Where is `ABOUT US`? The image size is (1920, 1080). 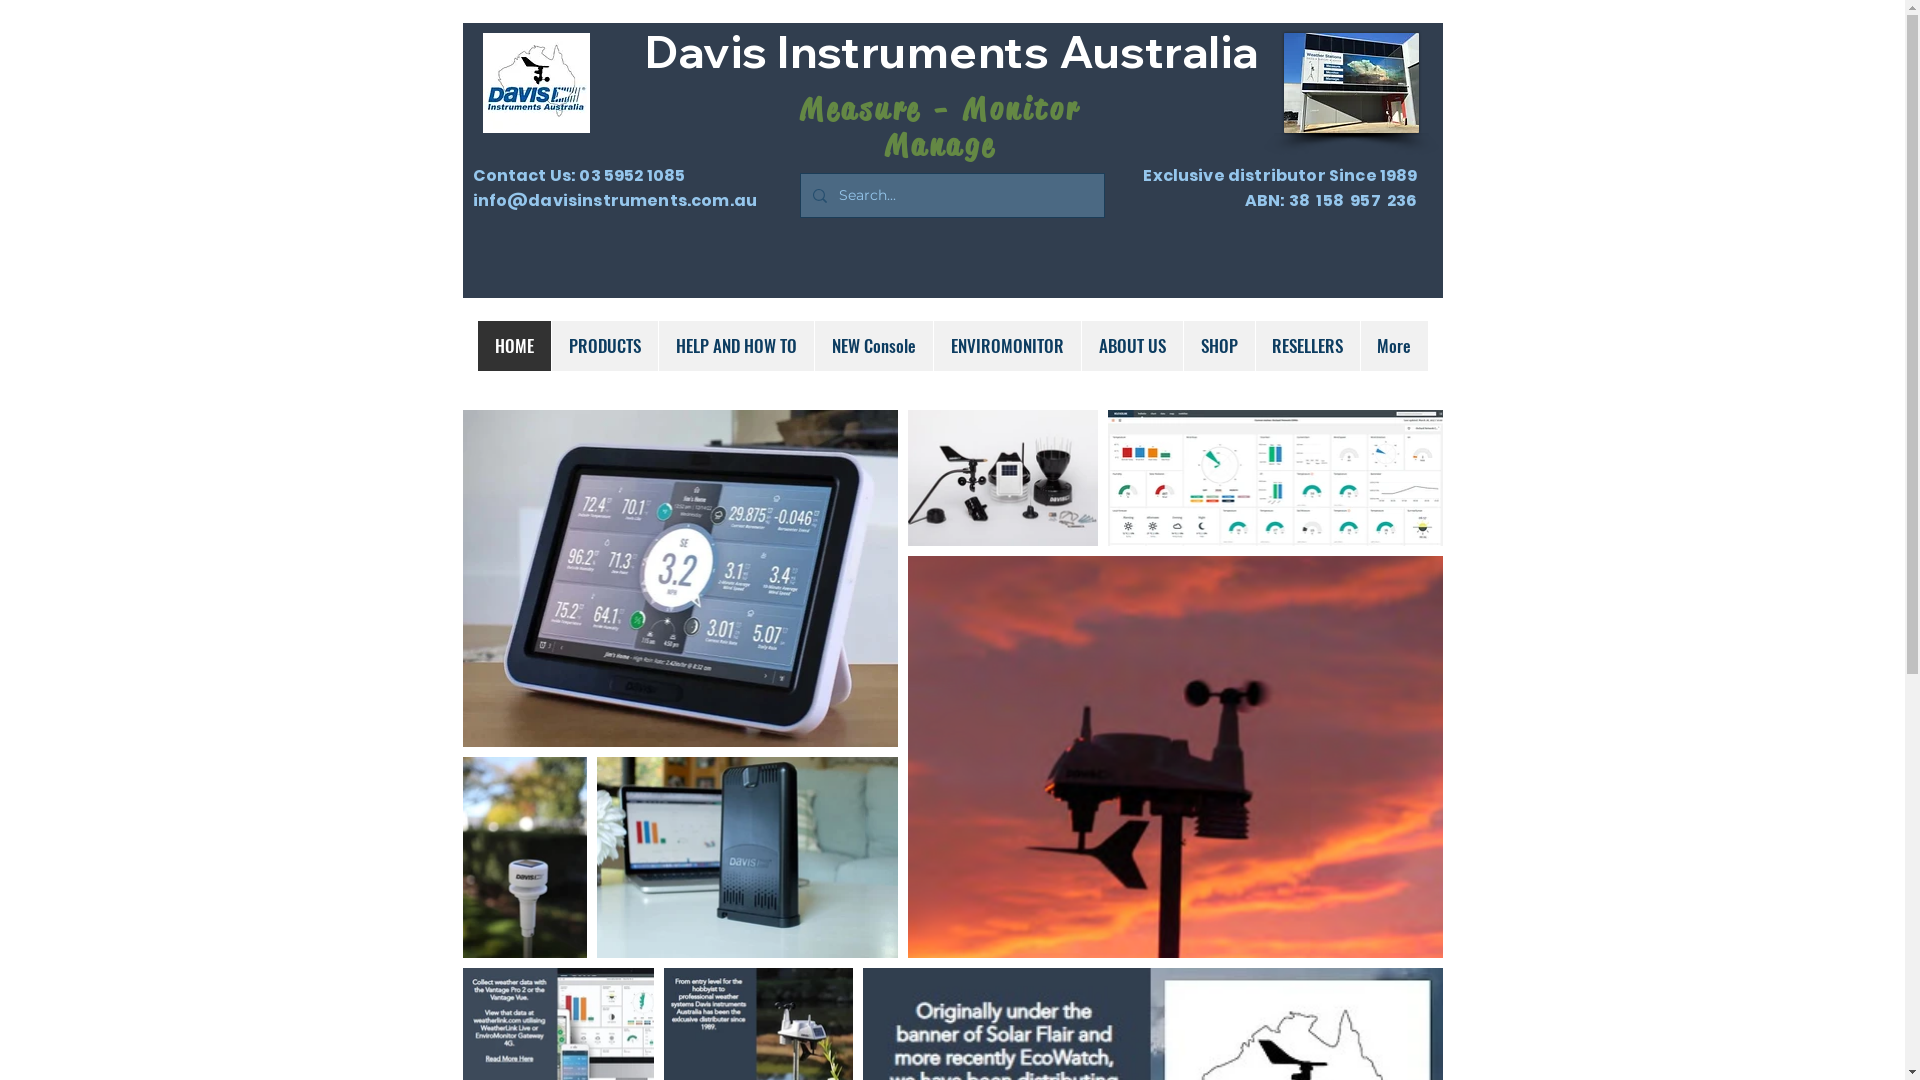 ABOUT US is located at coordinates (1131, 346).